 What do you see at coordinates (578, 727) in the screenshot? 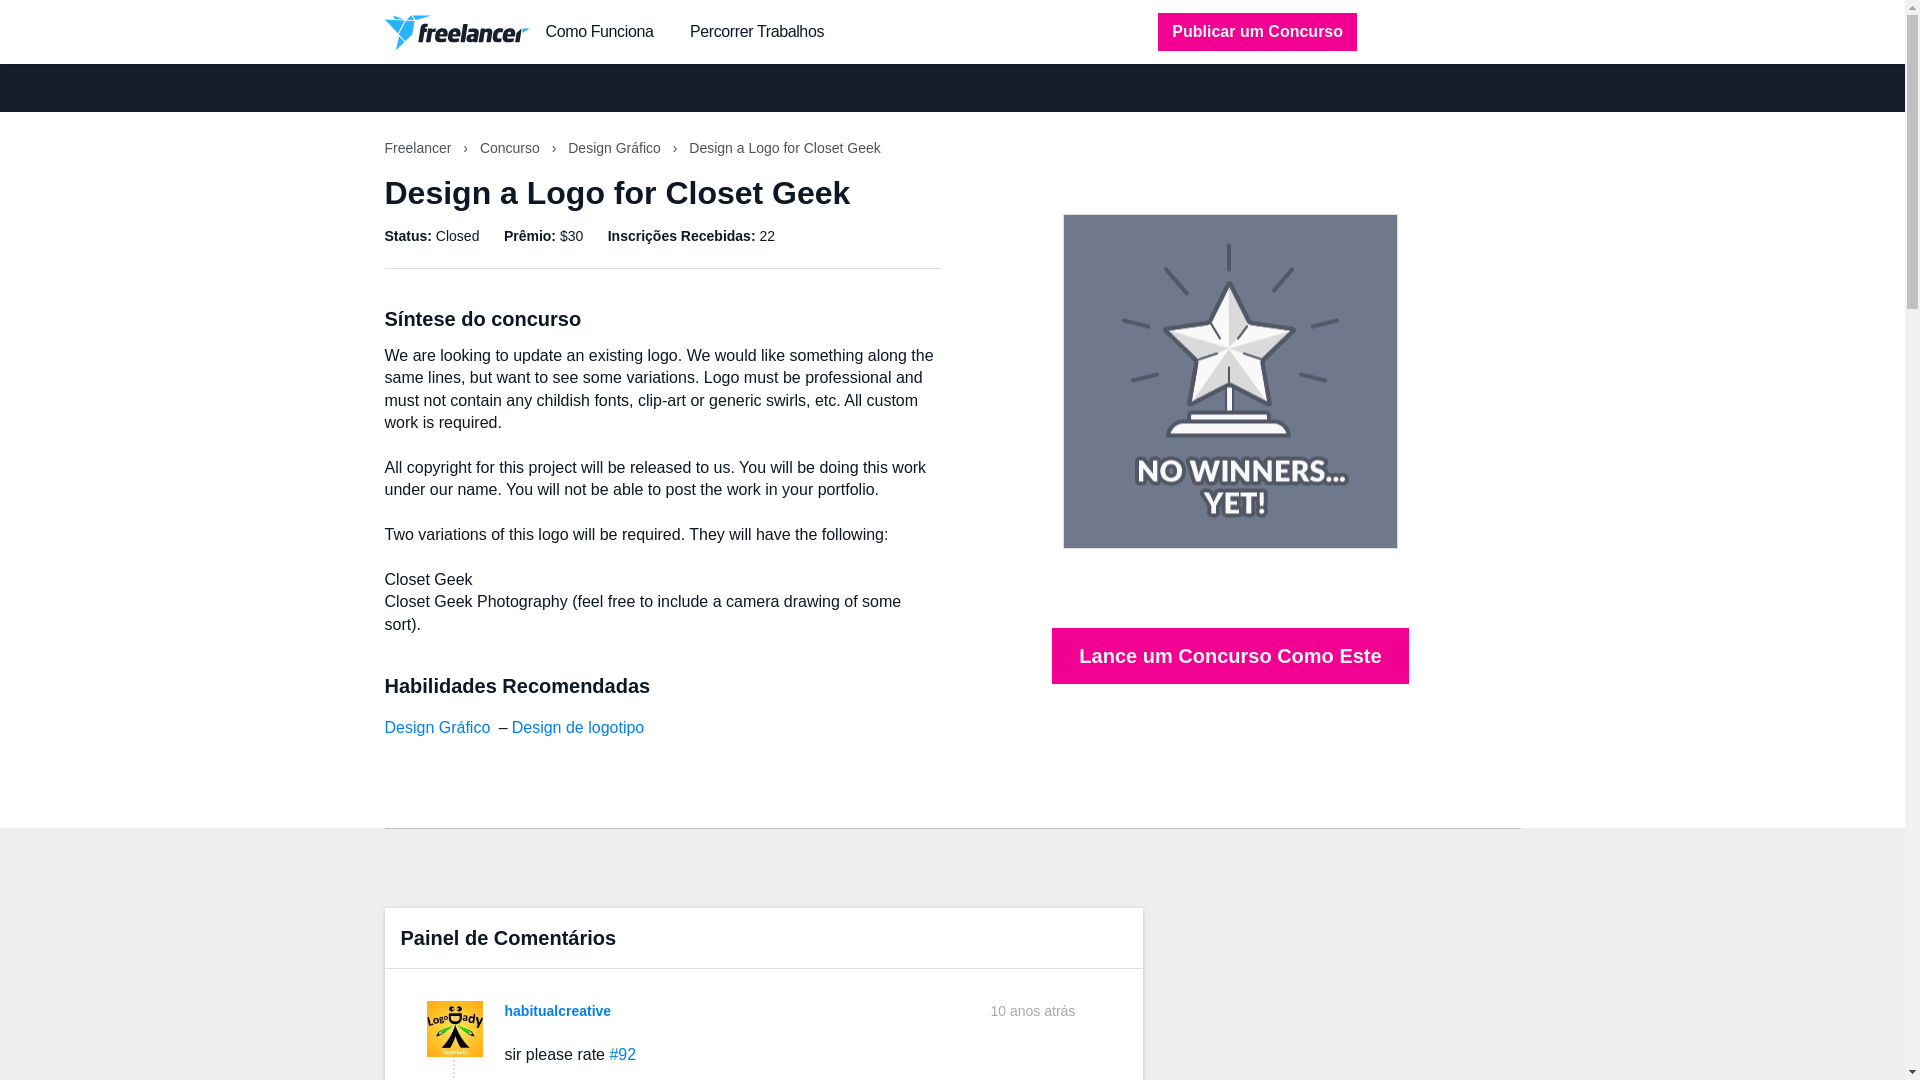
I see `Design de logotipo` at bounding box center [578, 727].